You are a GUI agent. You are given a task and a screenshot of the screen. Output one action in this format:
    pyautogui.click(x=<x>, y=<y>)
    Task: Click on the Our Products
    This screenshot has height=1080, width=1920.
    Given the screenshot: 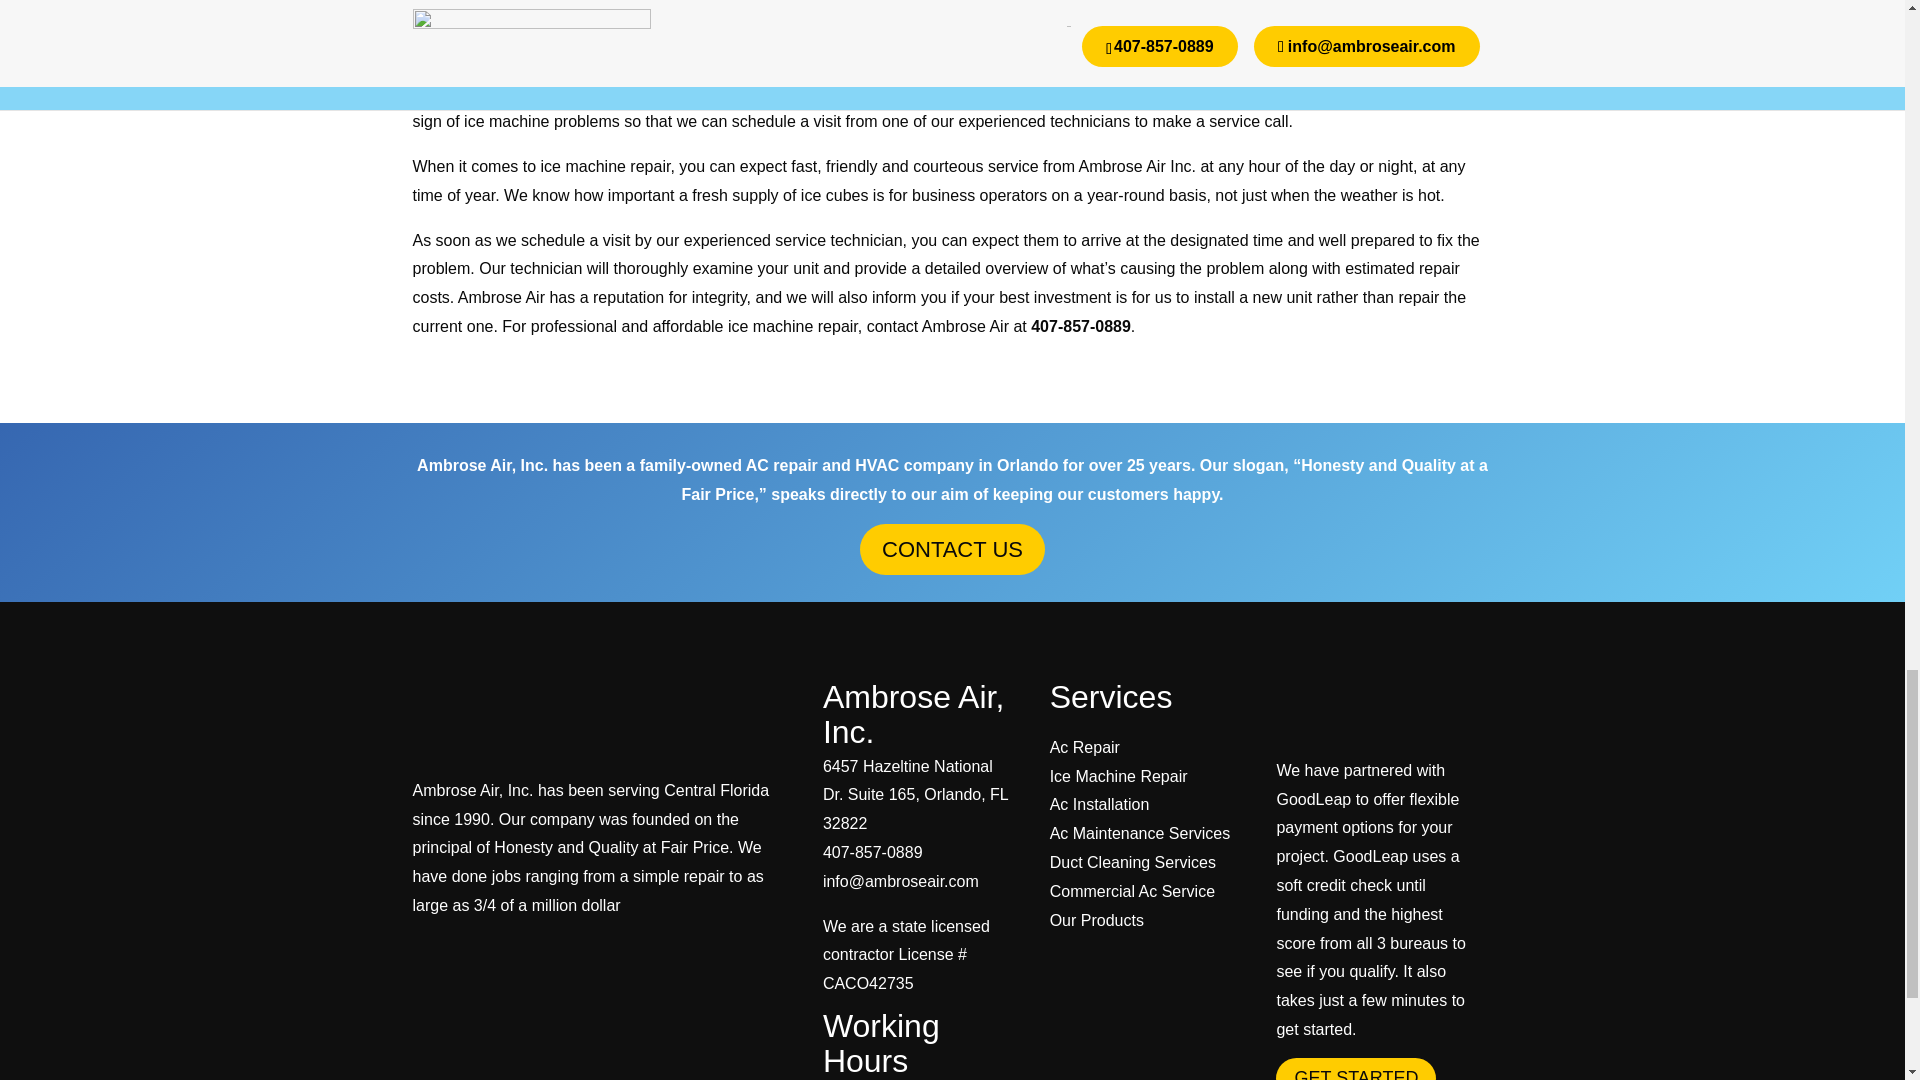 What is the action you would take?
    pyautogui.click(x=1097, y=920)
    